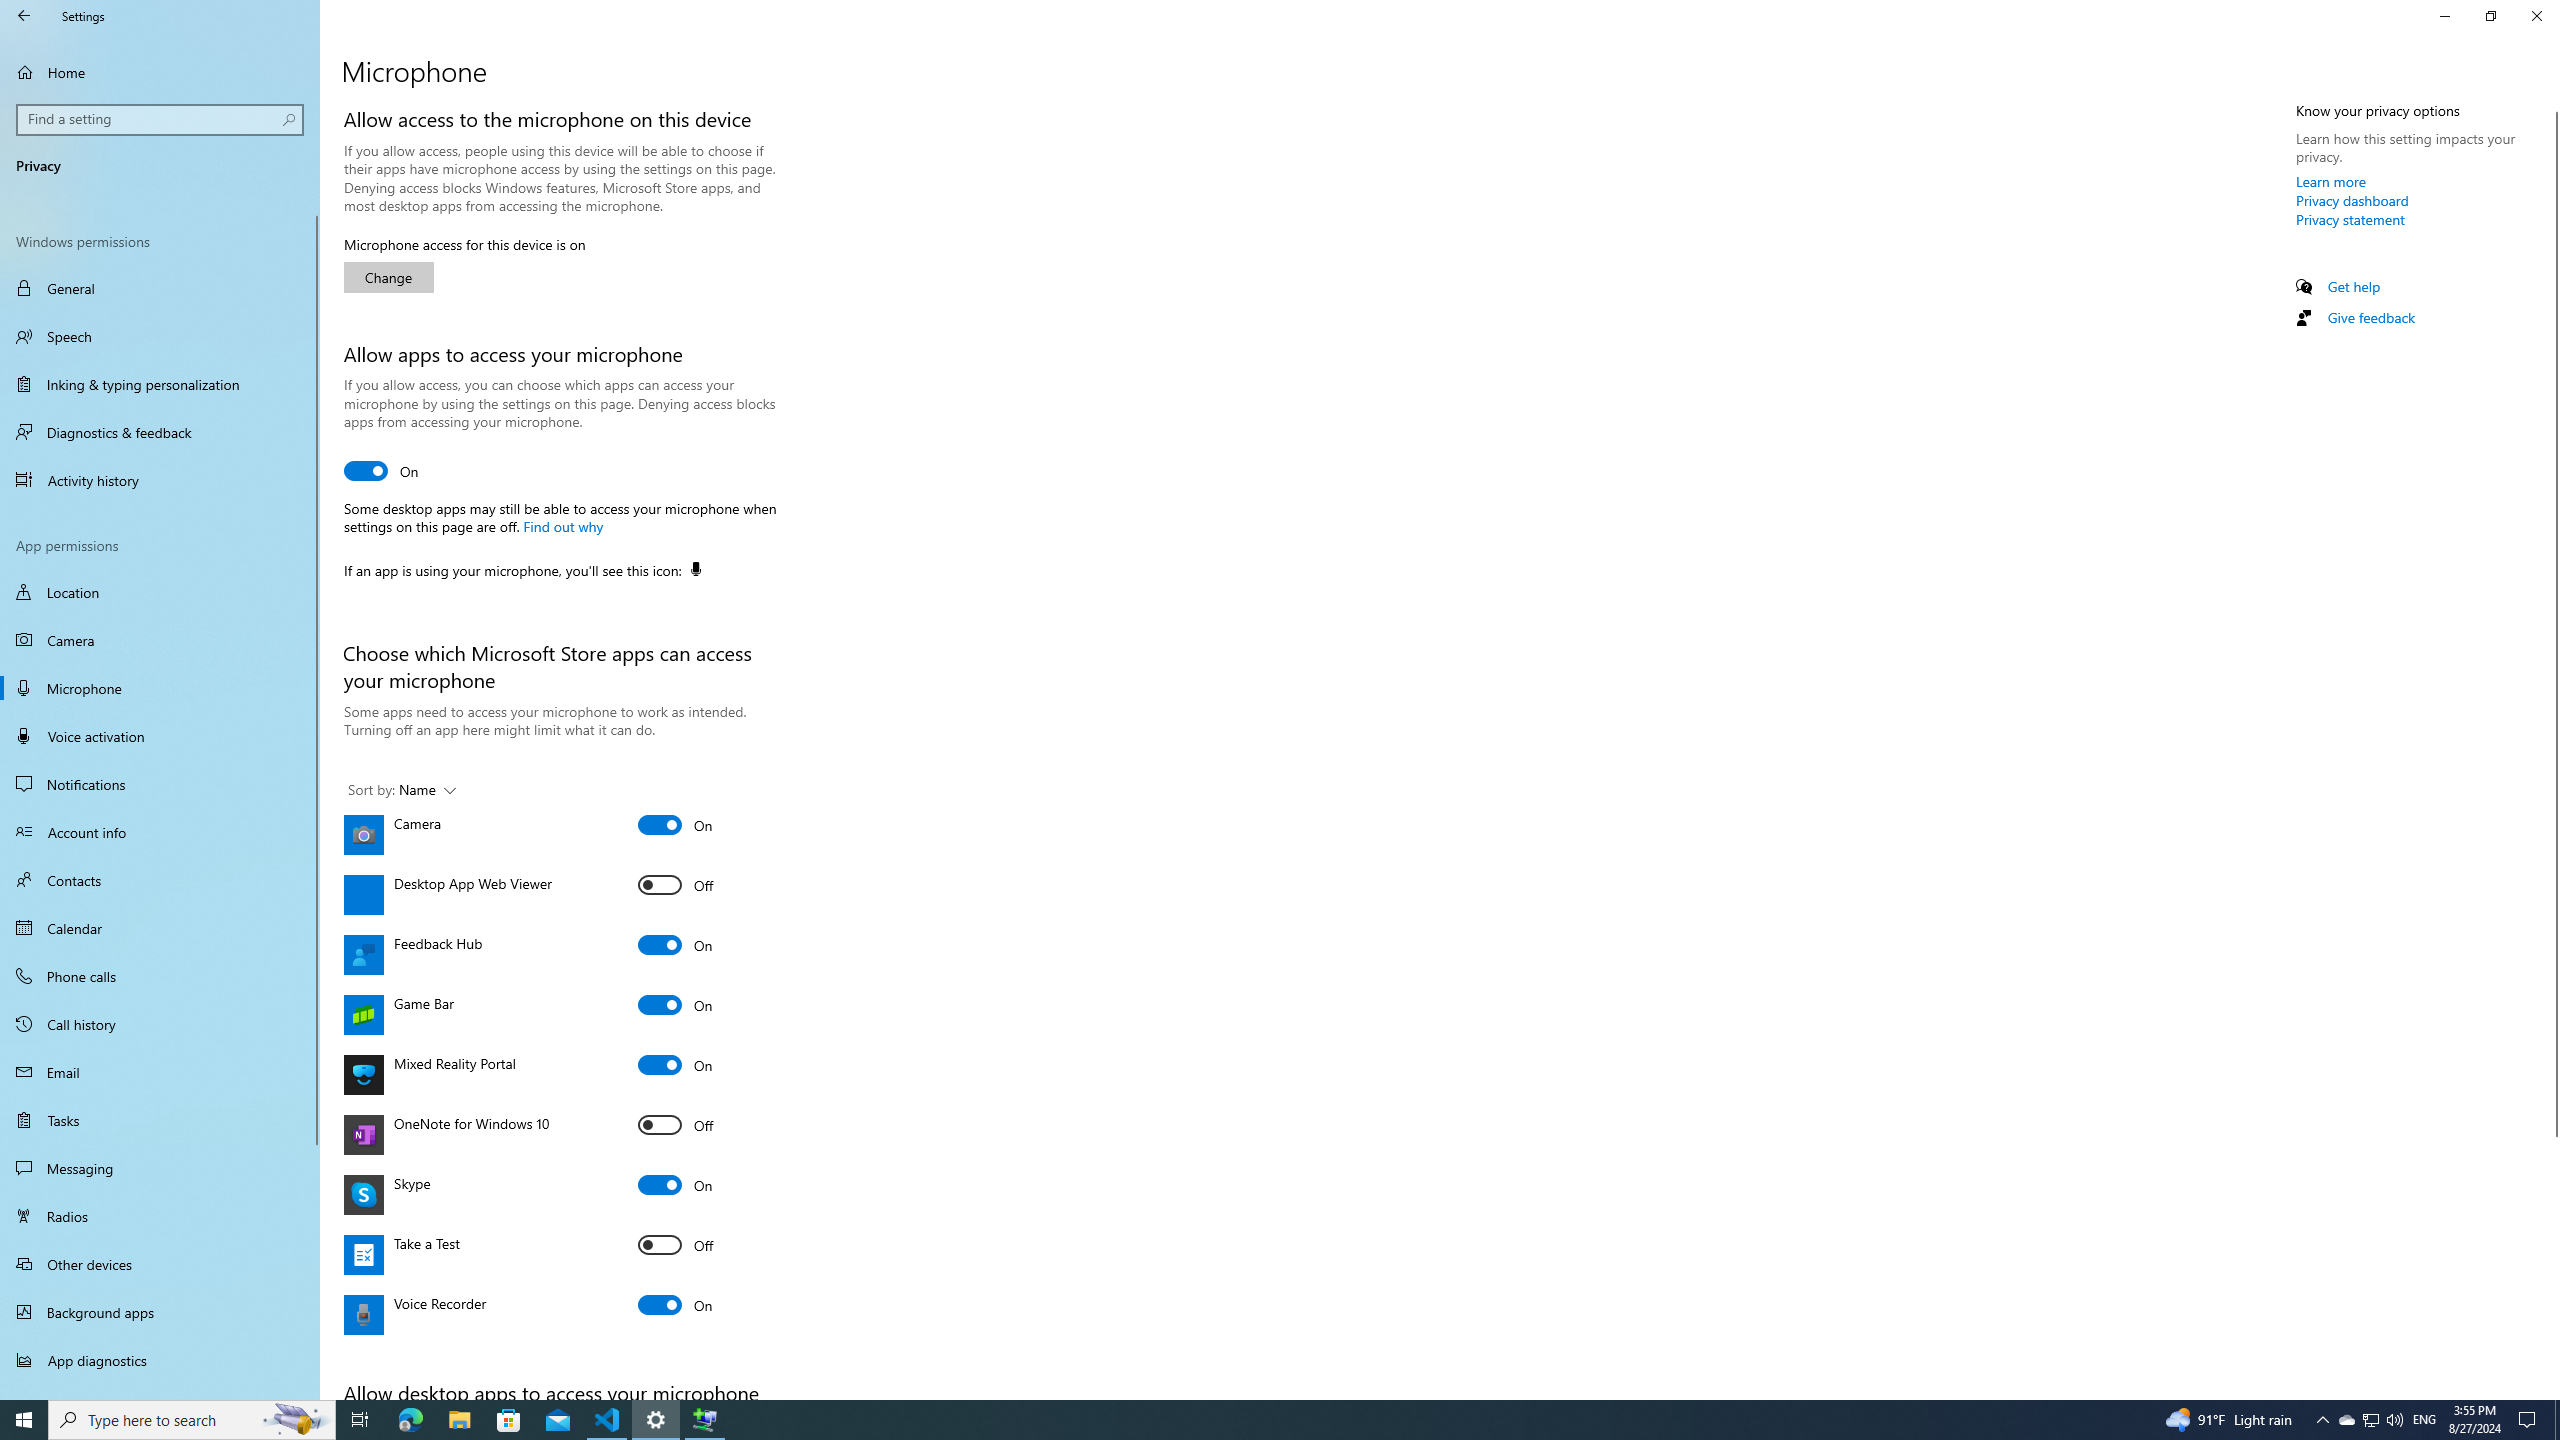 This screenshot has height=1440, width=2560. Describe the element at coordinates (160, 831) in the screenshot. I see `Account info` at that location.